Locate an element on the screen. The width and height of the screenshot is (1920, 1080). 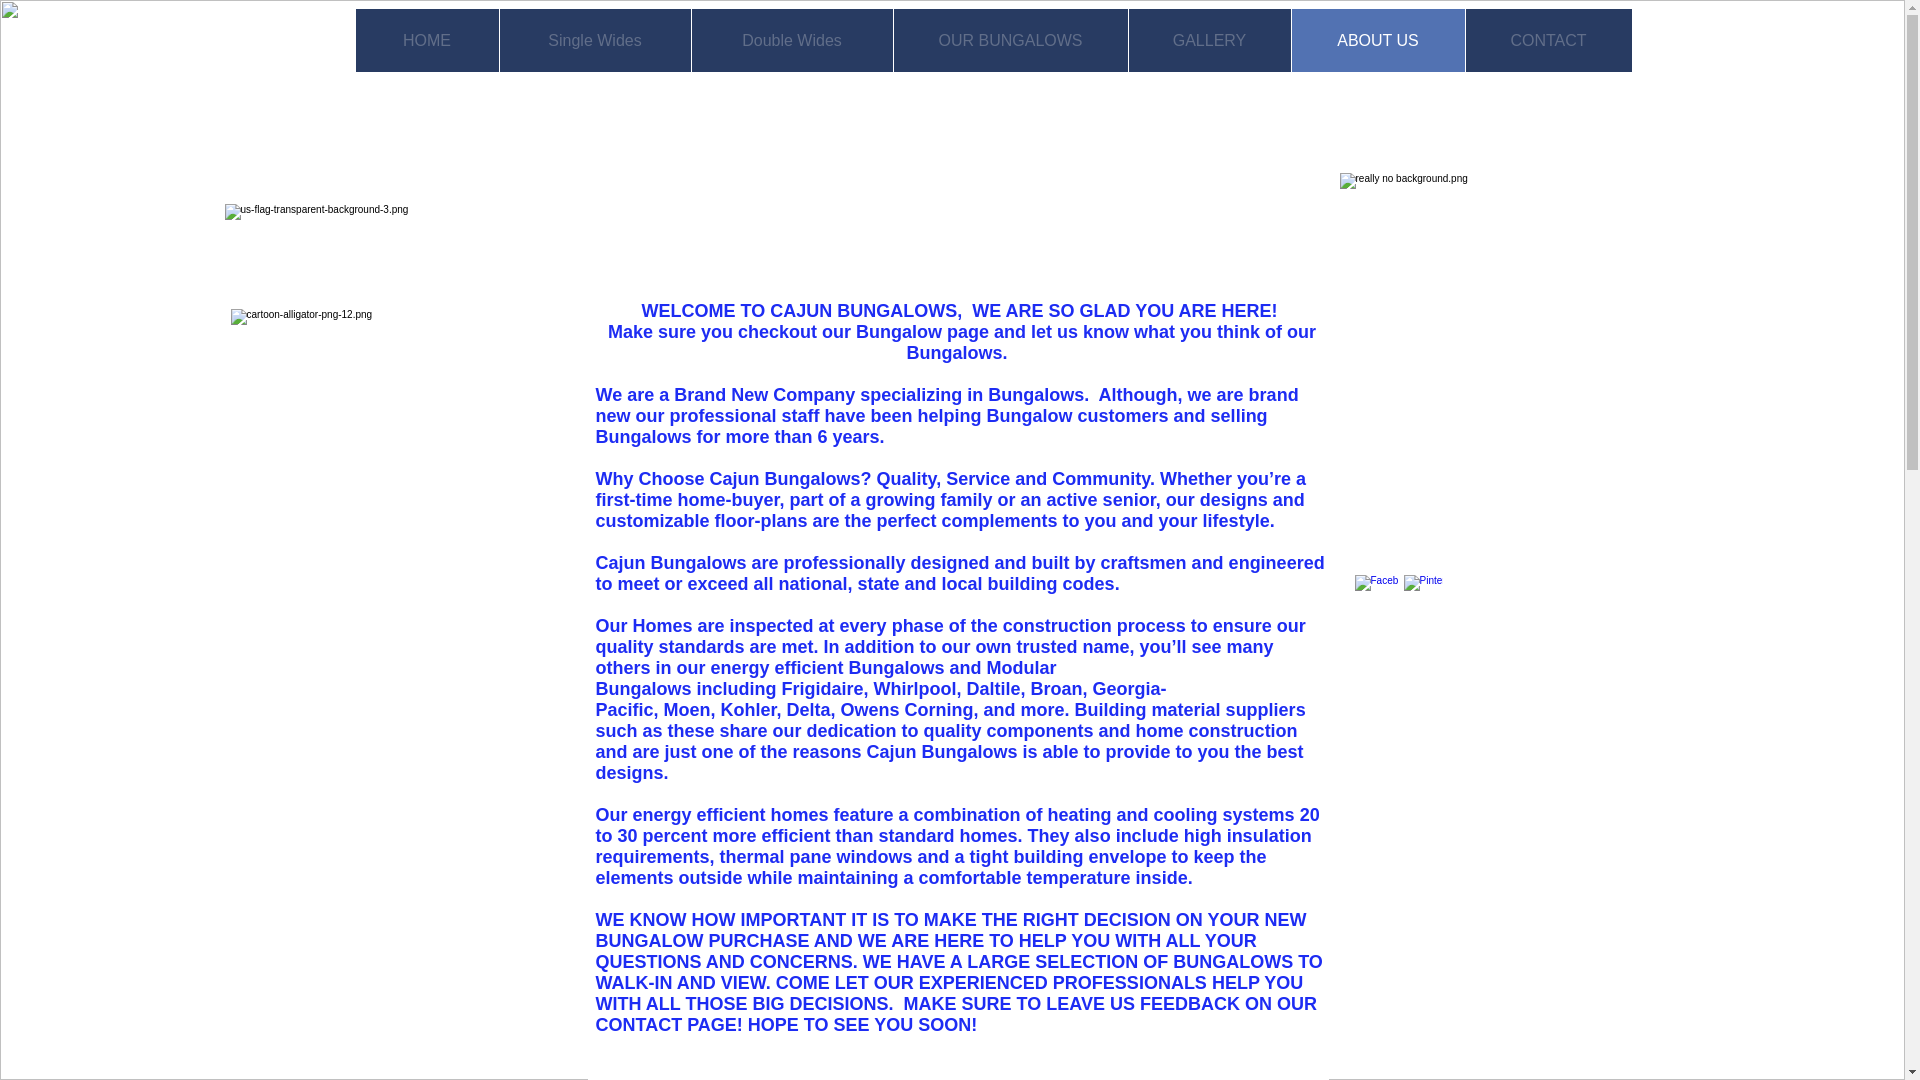
CONTACT is located at coordinates (1546, 40).